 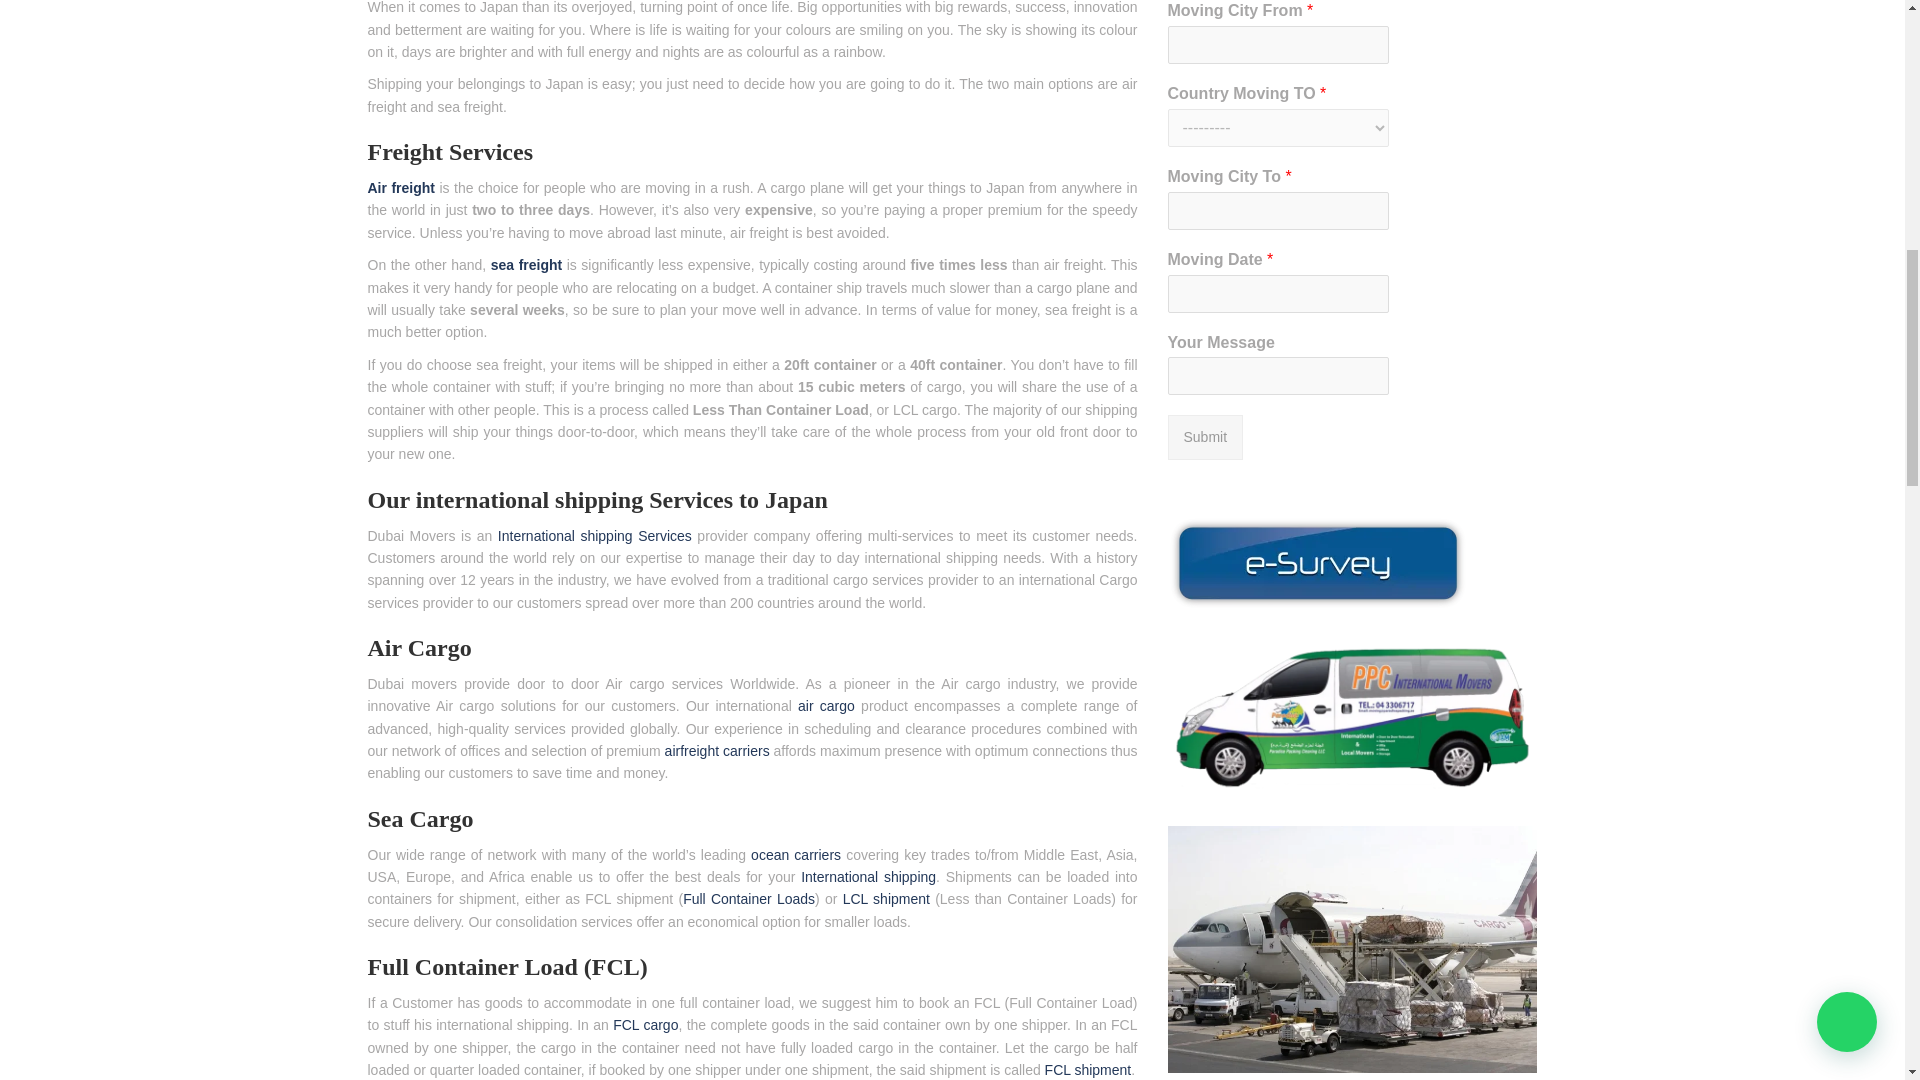 What do you see at coordinates (594, 536) in the screenshot?
I see `International shipping Services` at bounding box center [594, 536].